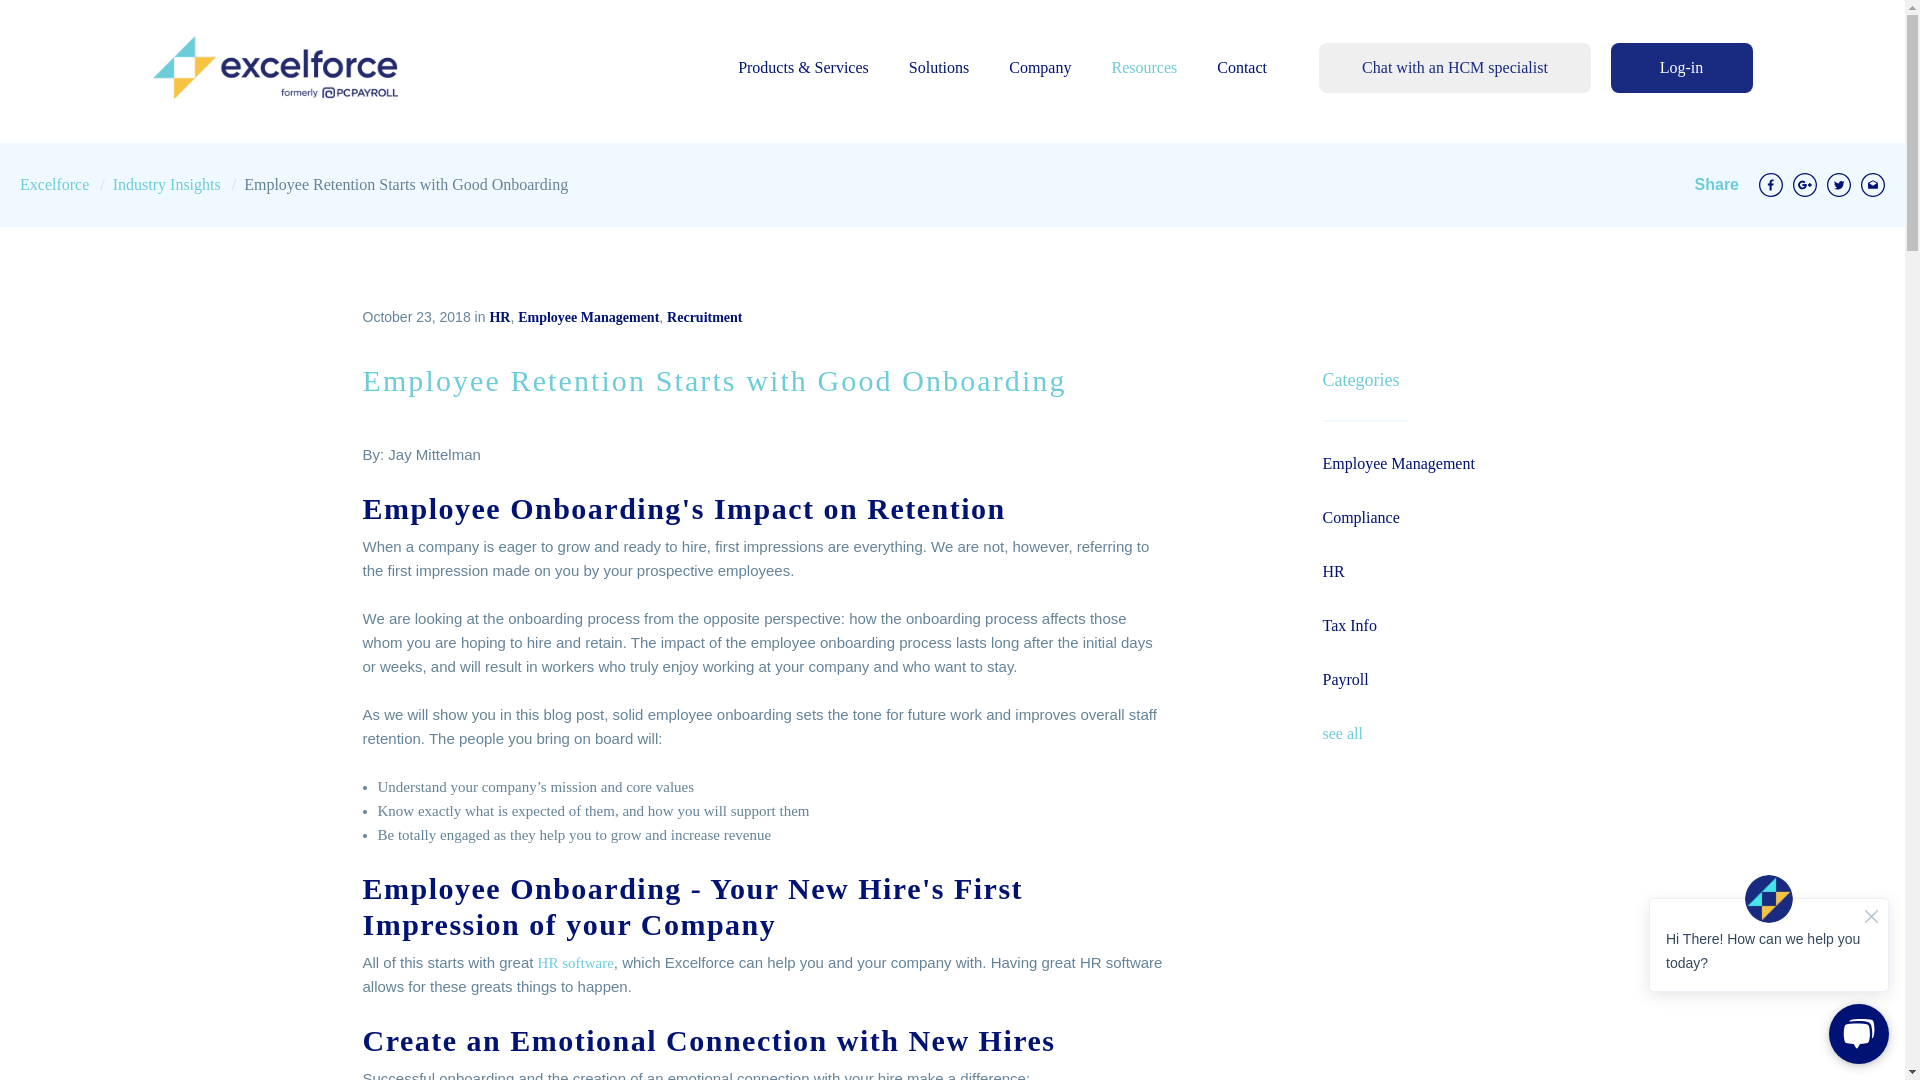 Image resolution: width=1920 pixels, height=1080 pixels. What do you see at coordinates (274, 67) in the screenshot?
I see `Excelforce` at bounding box center [274, 67].